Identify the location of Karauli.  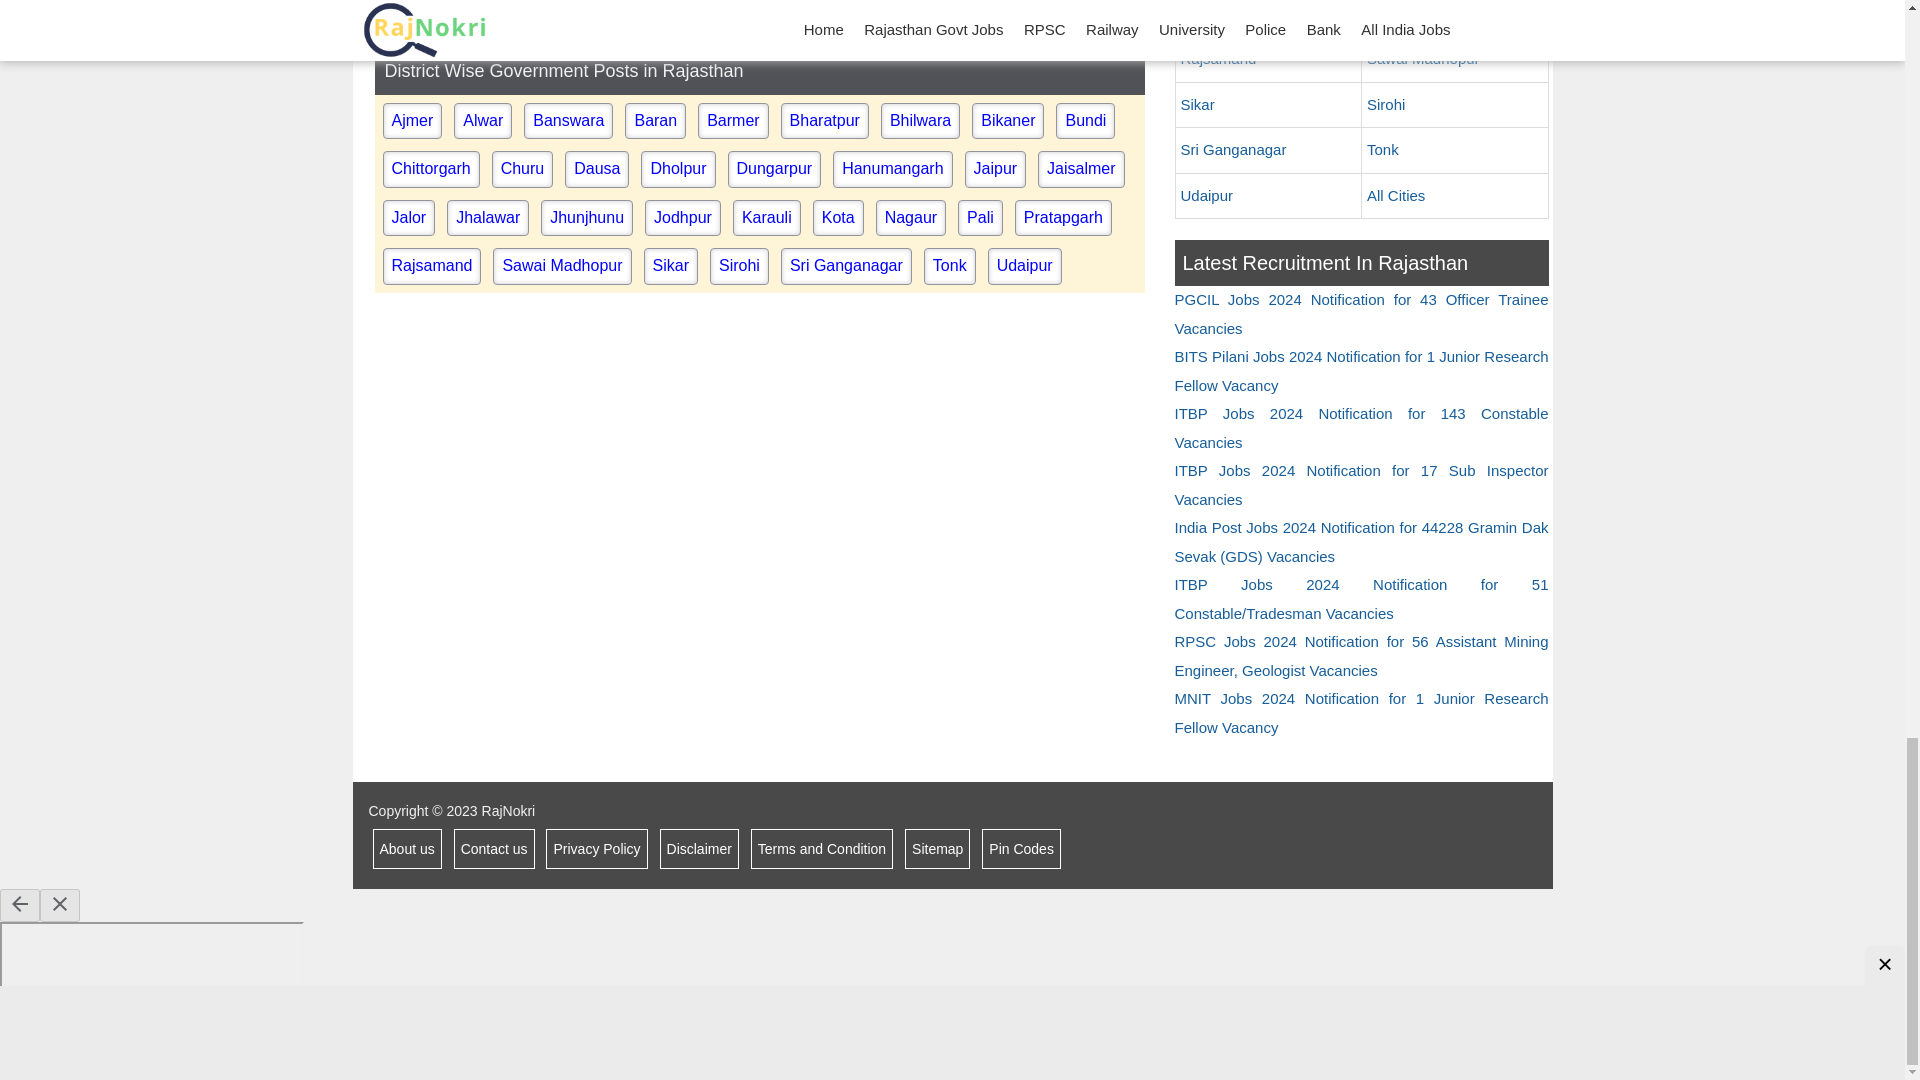
(766, 218).